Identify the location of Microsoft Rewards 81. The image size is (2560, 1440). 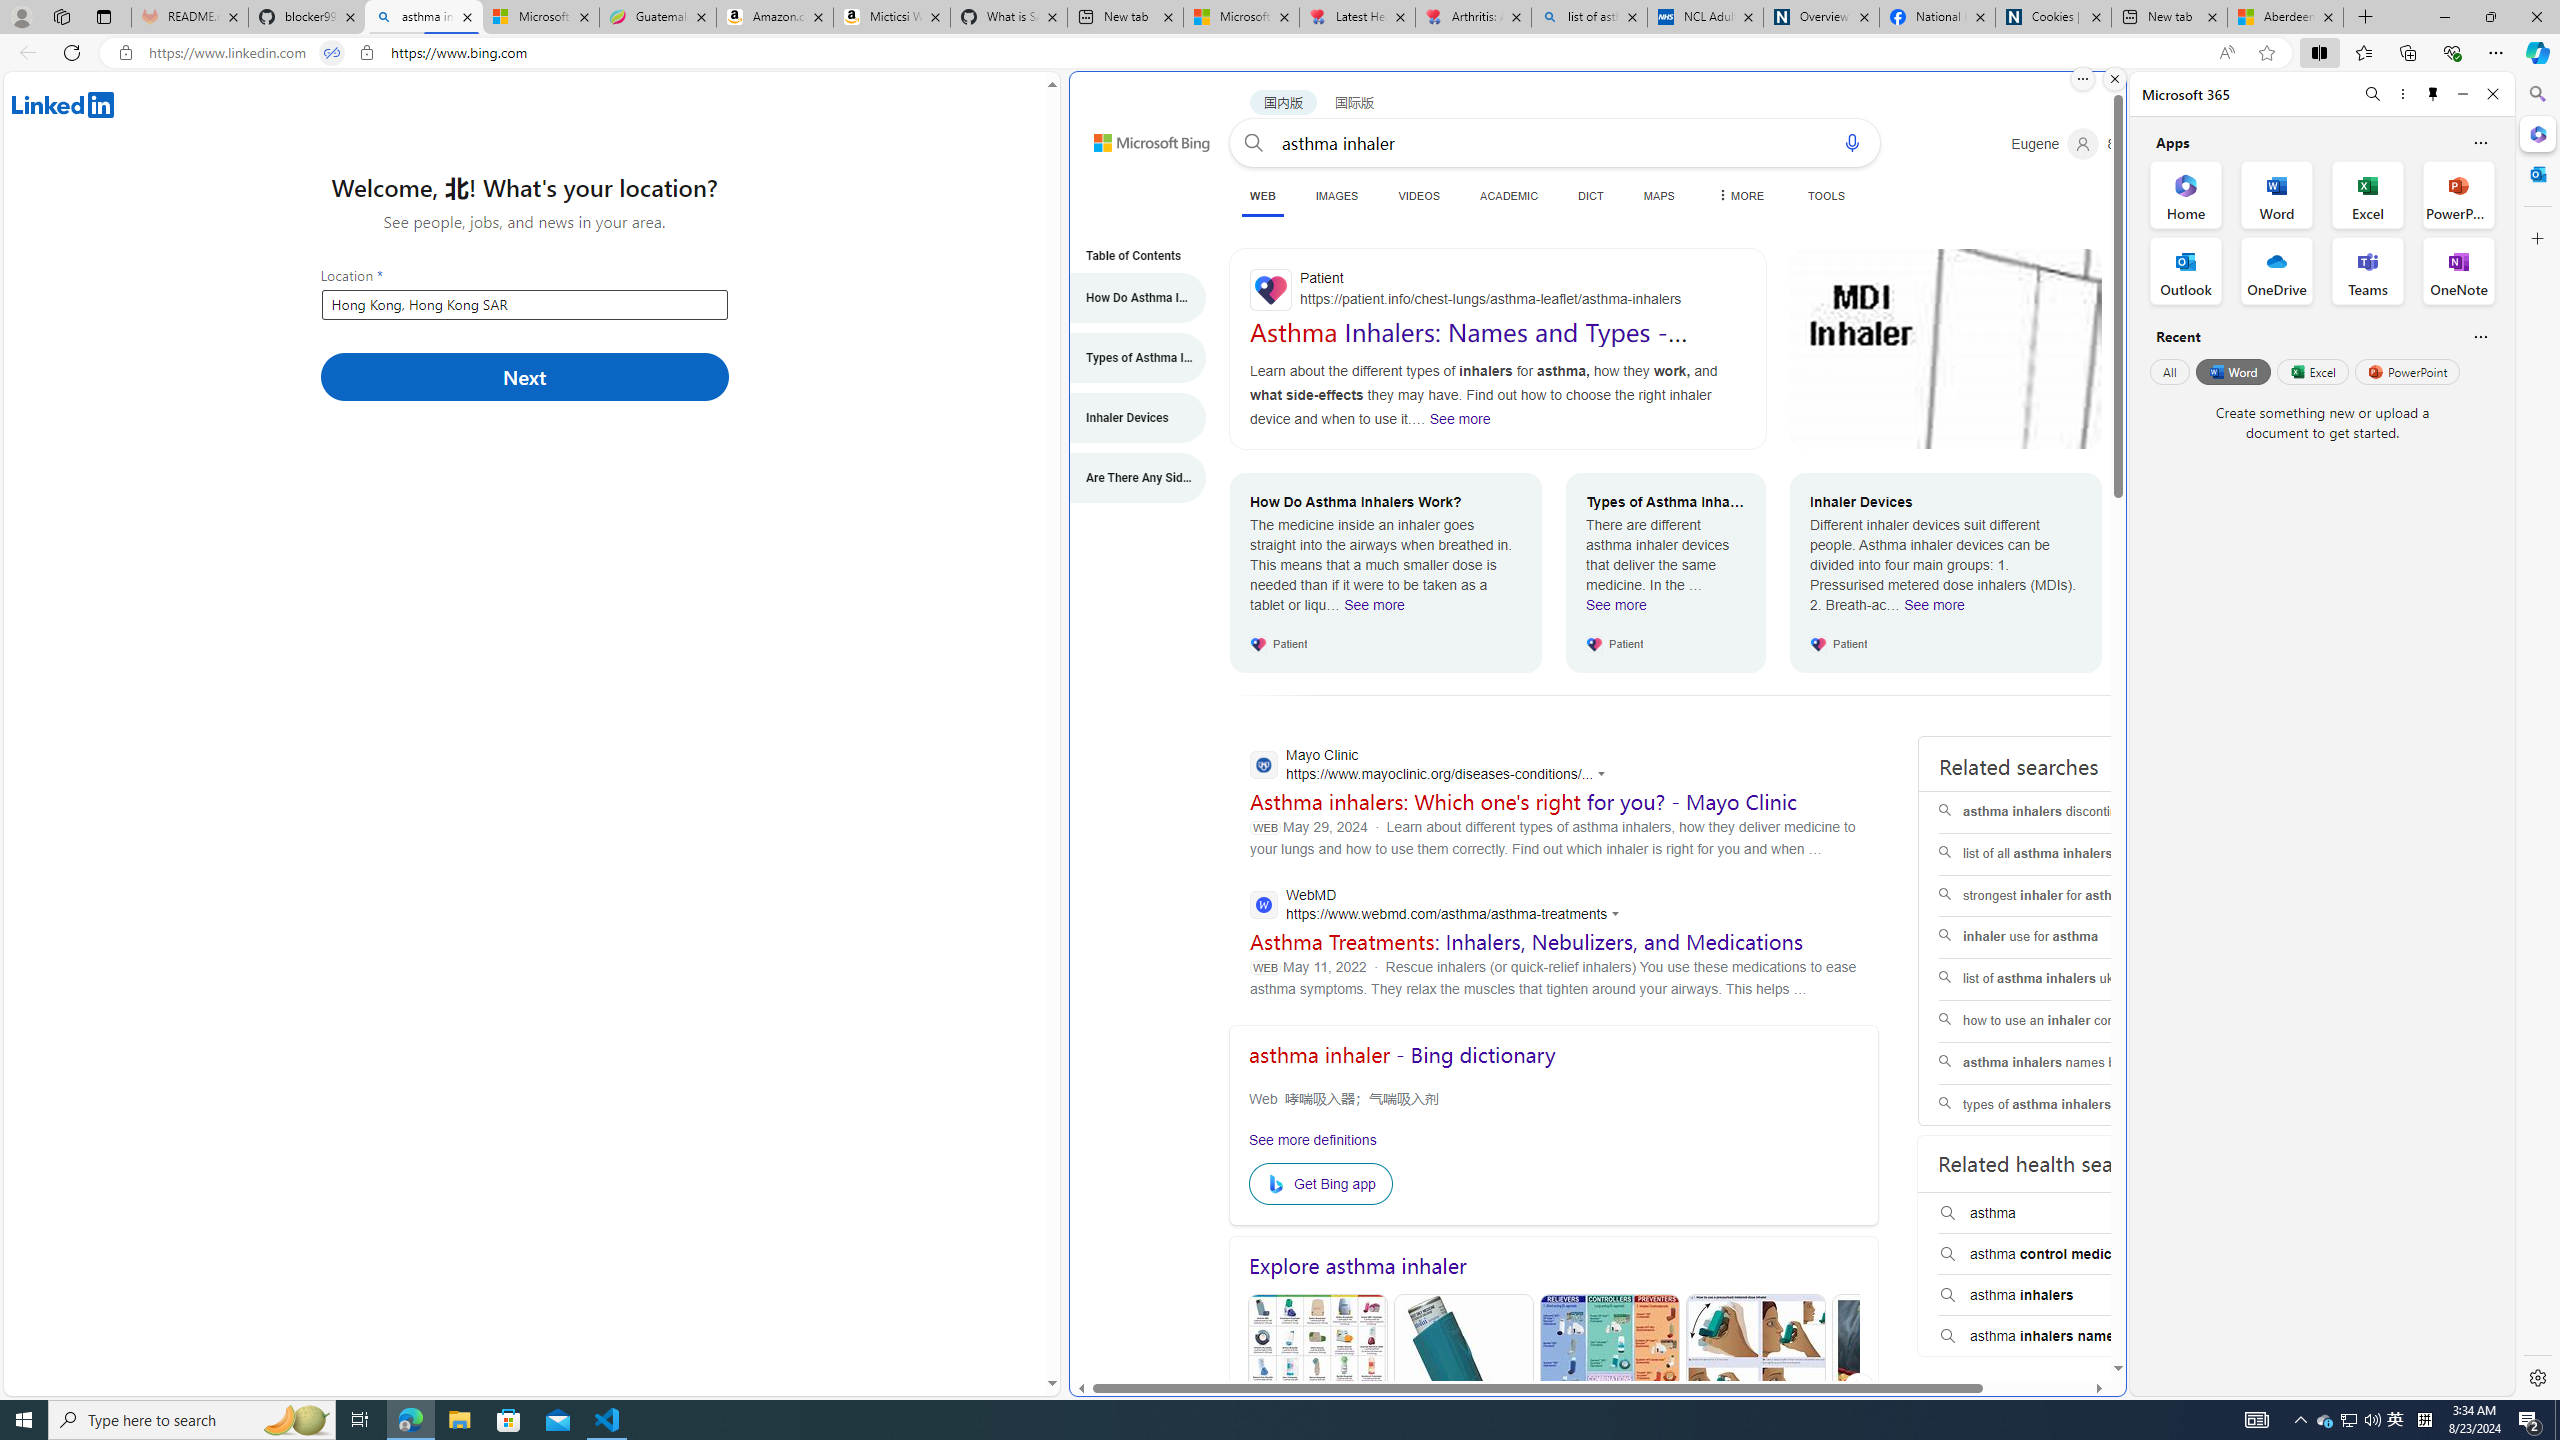
(2136, 144).